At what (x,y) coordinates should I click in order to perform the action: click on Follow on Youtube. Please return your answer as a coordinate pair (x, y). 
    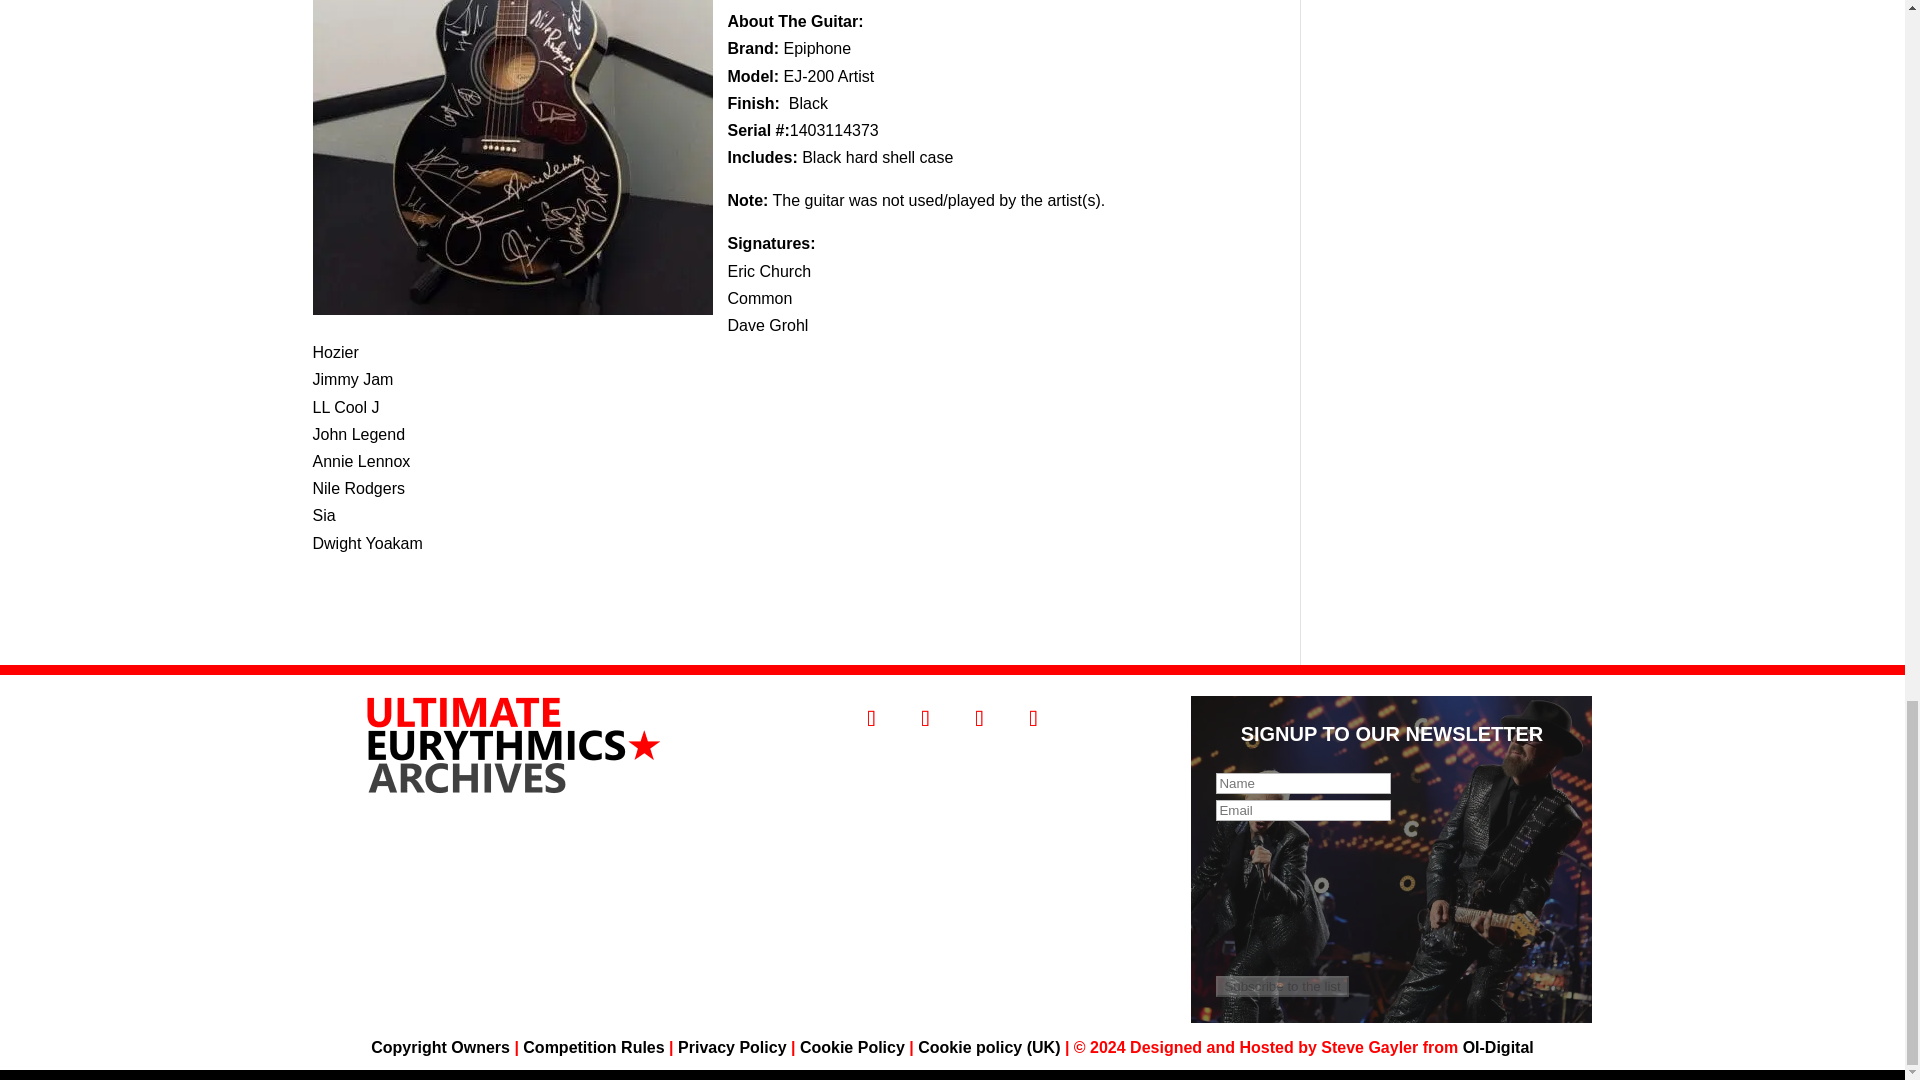
    Looking at the image, I should click on (1032, 718).